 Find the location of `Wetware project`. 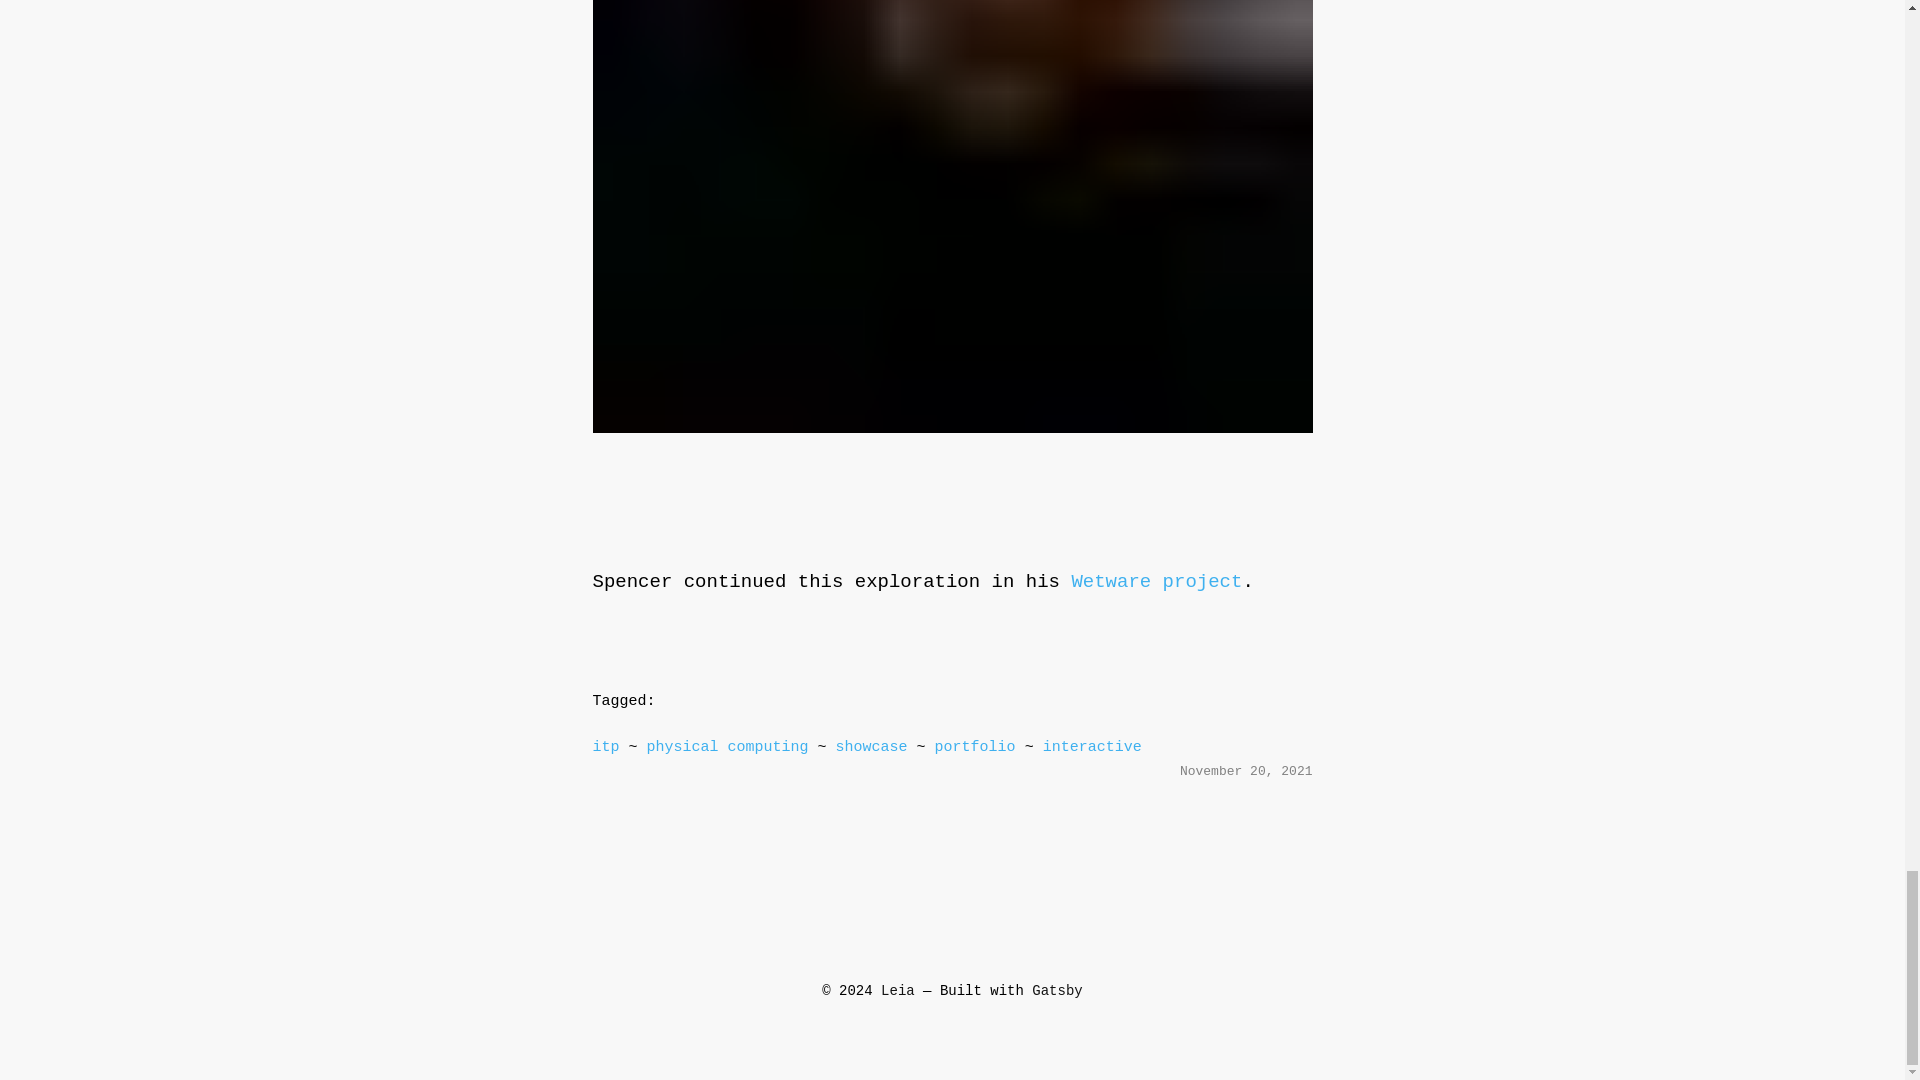

Wetware project is located at coordinates (1156, 584).